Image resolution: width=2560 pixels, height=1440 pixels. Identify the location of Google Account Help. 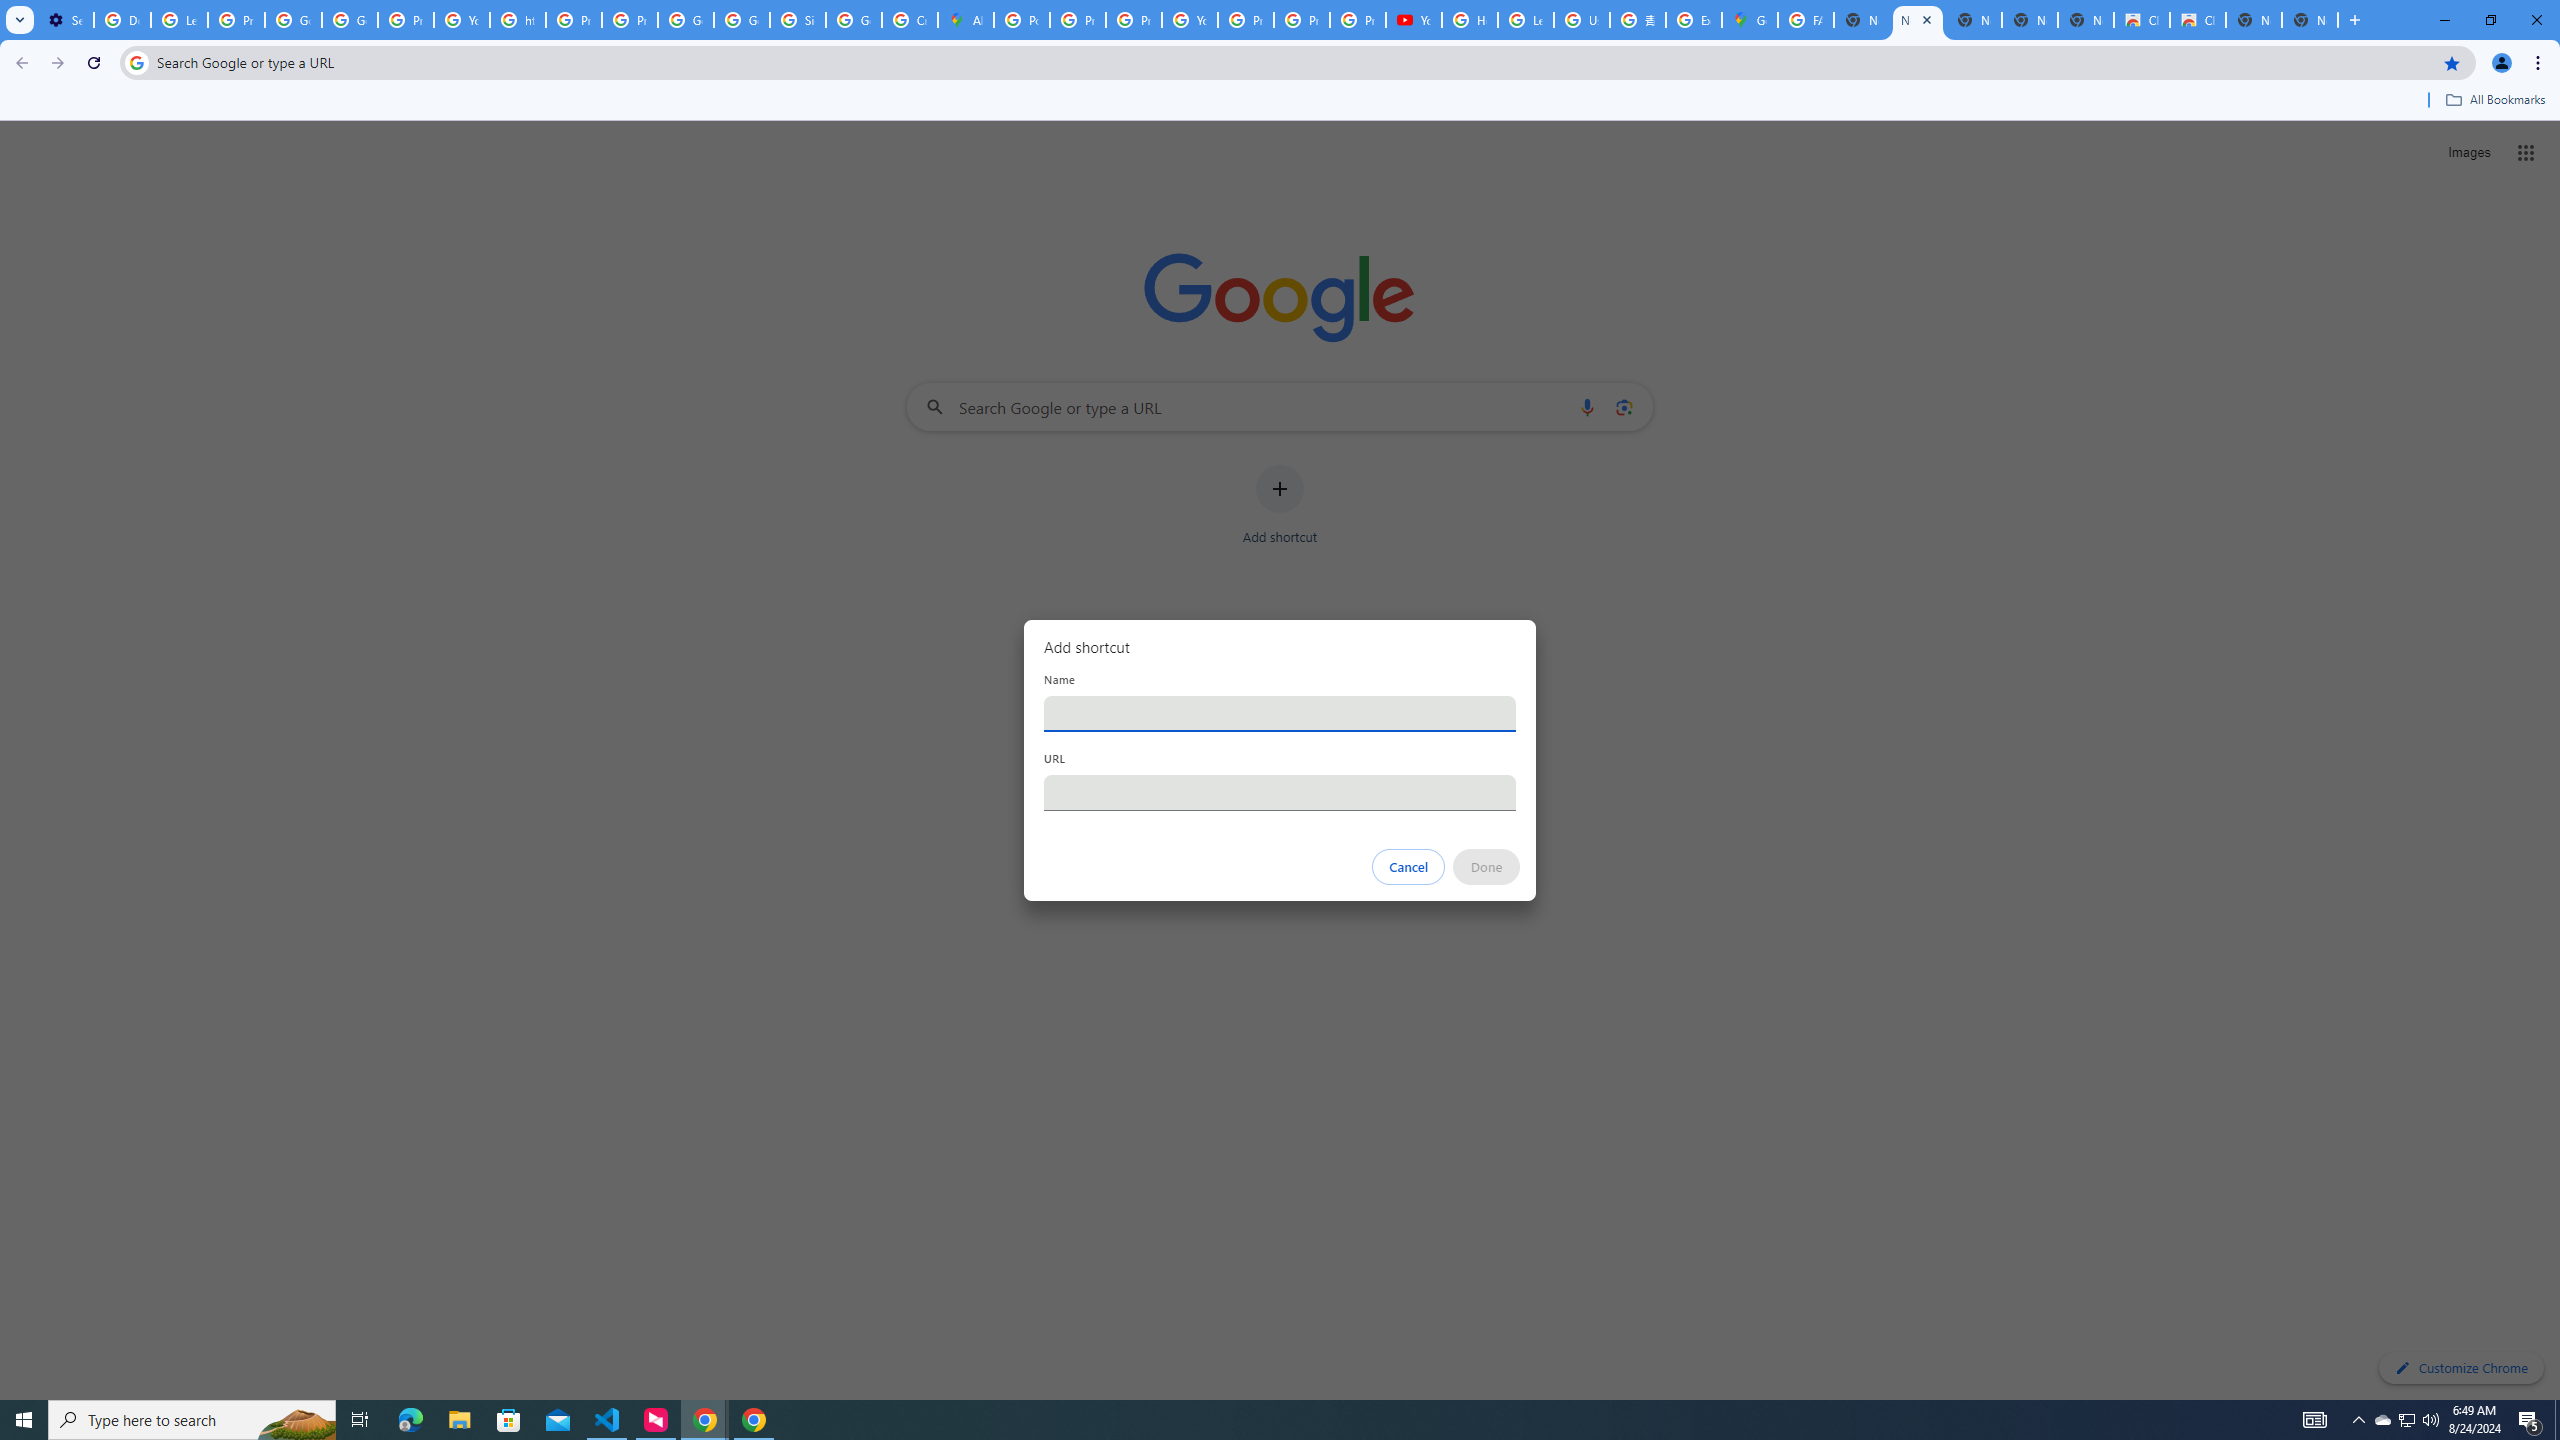
(293, 20).